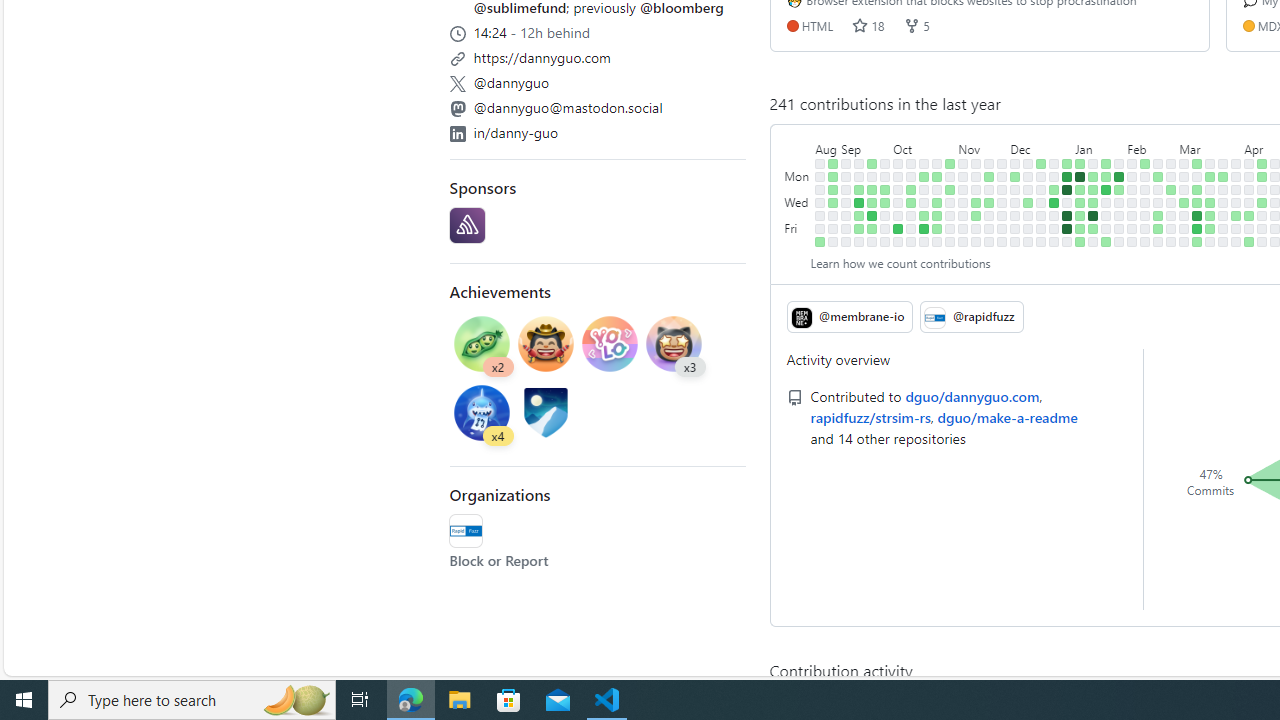 The width and height of the screenshot is (1280, 720). I want to click on No contributions on September 24th., so click(885, 163).